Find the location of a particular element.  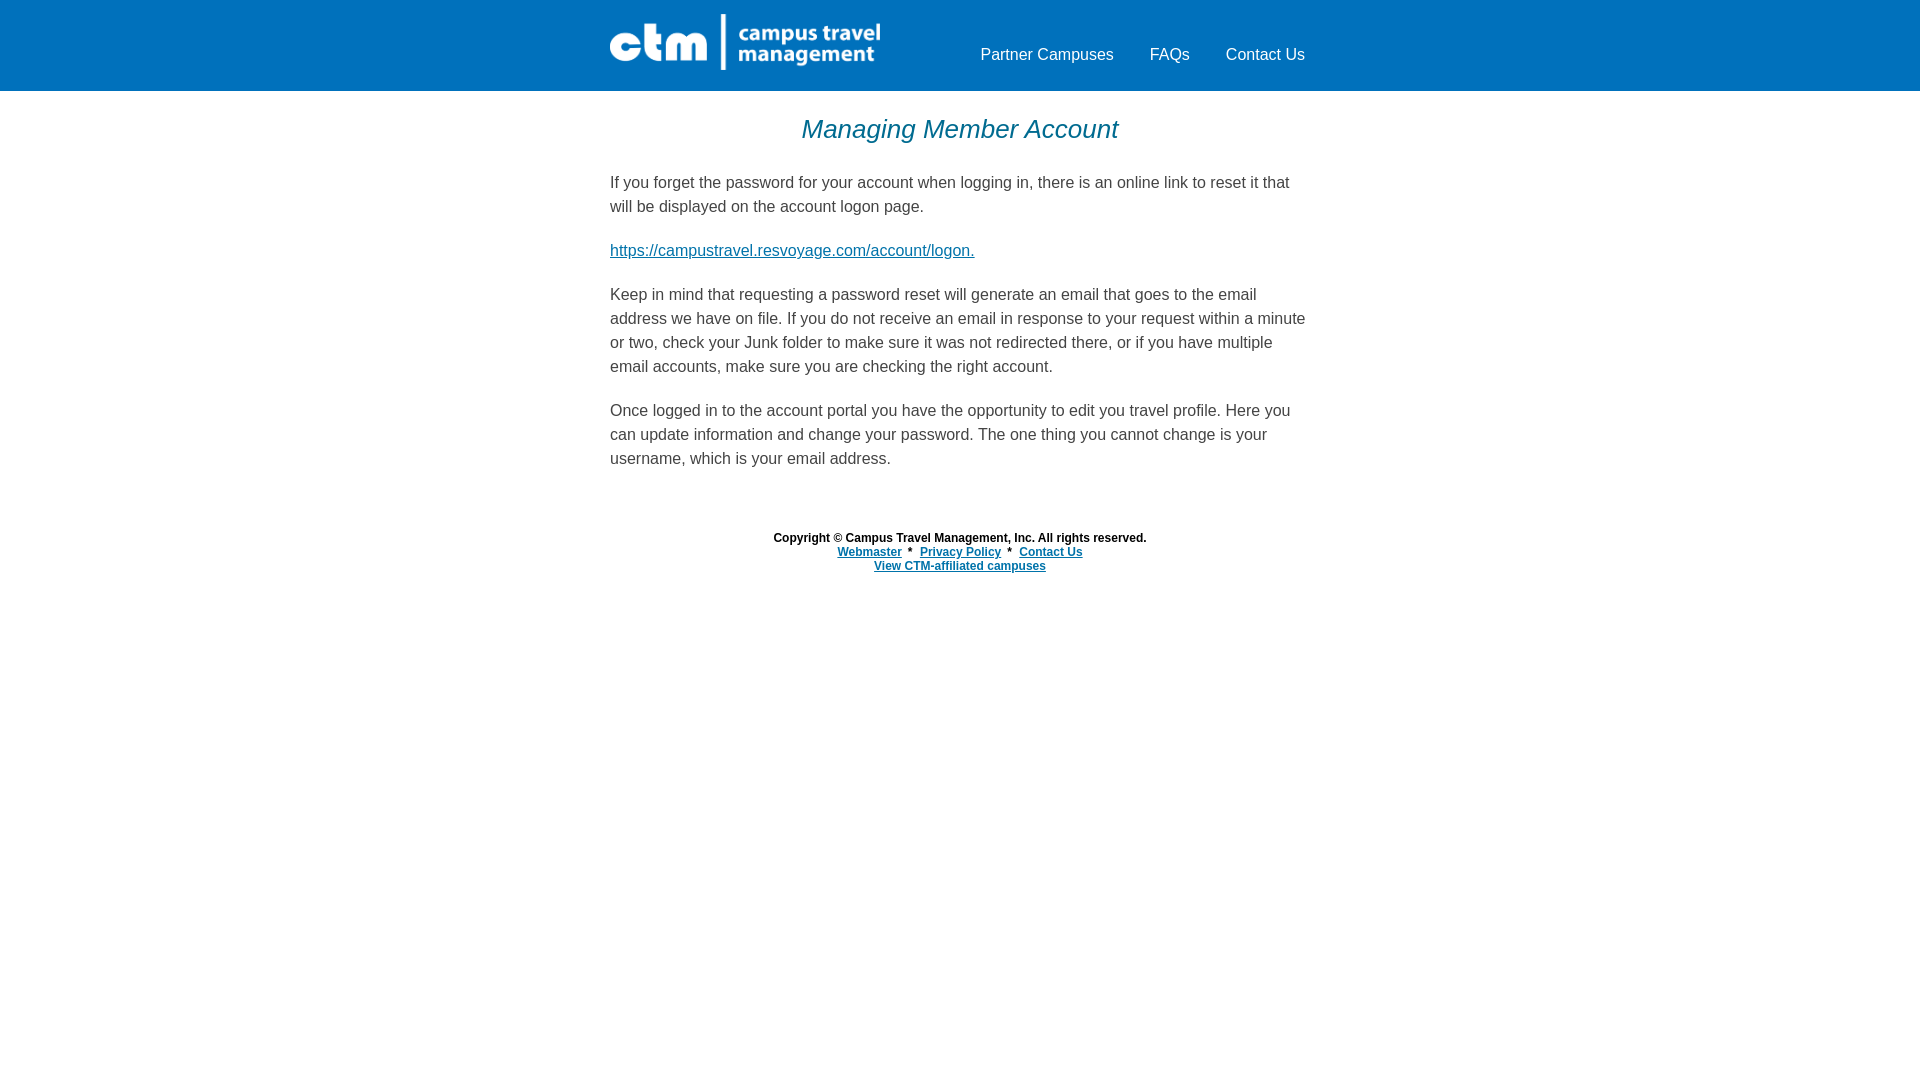

View CTM-affiliated campuses is located at coordinates (960, 566).